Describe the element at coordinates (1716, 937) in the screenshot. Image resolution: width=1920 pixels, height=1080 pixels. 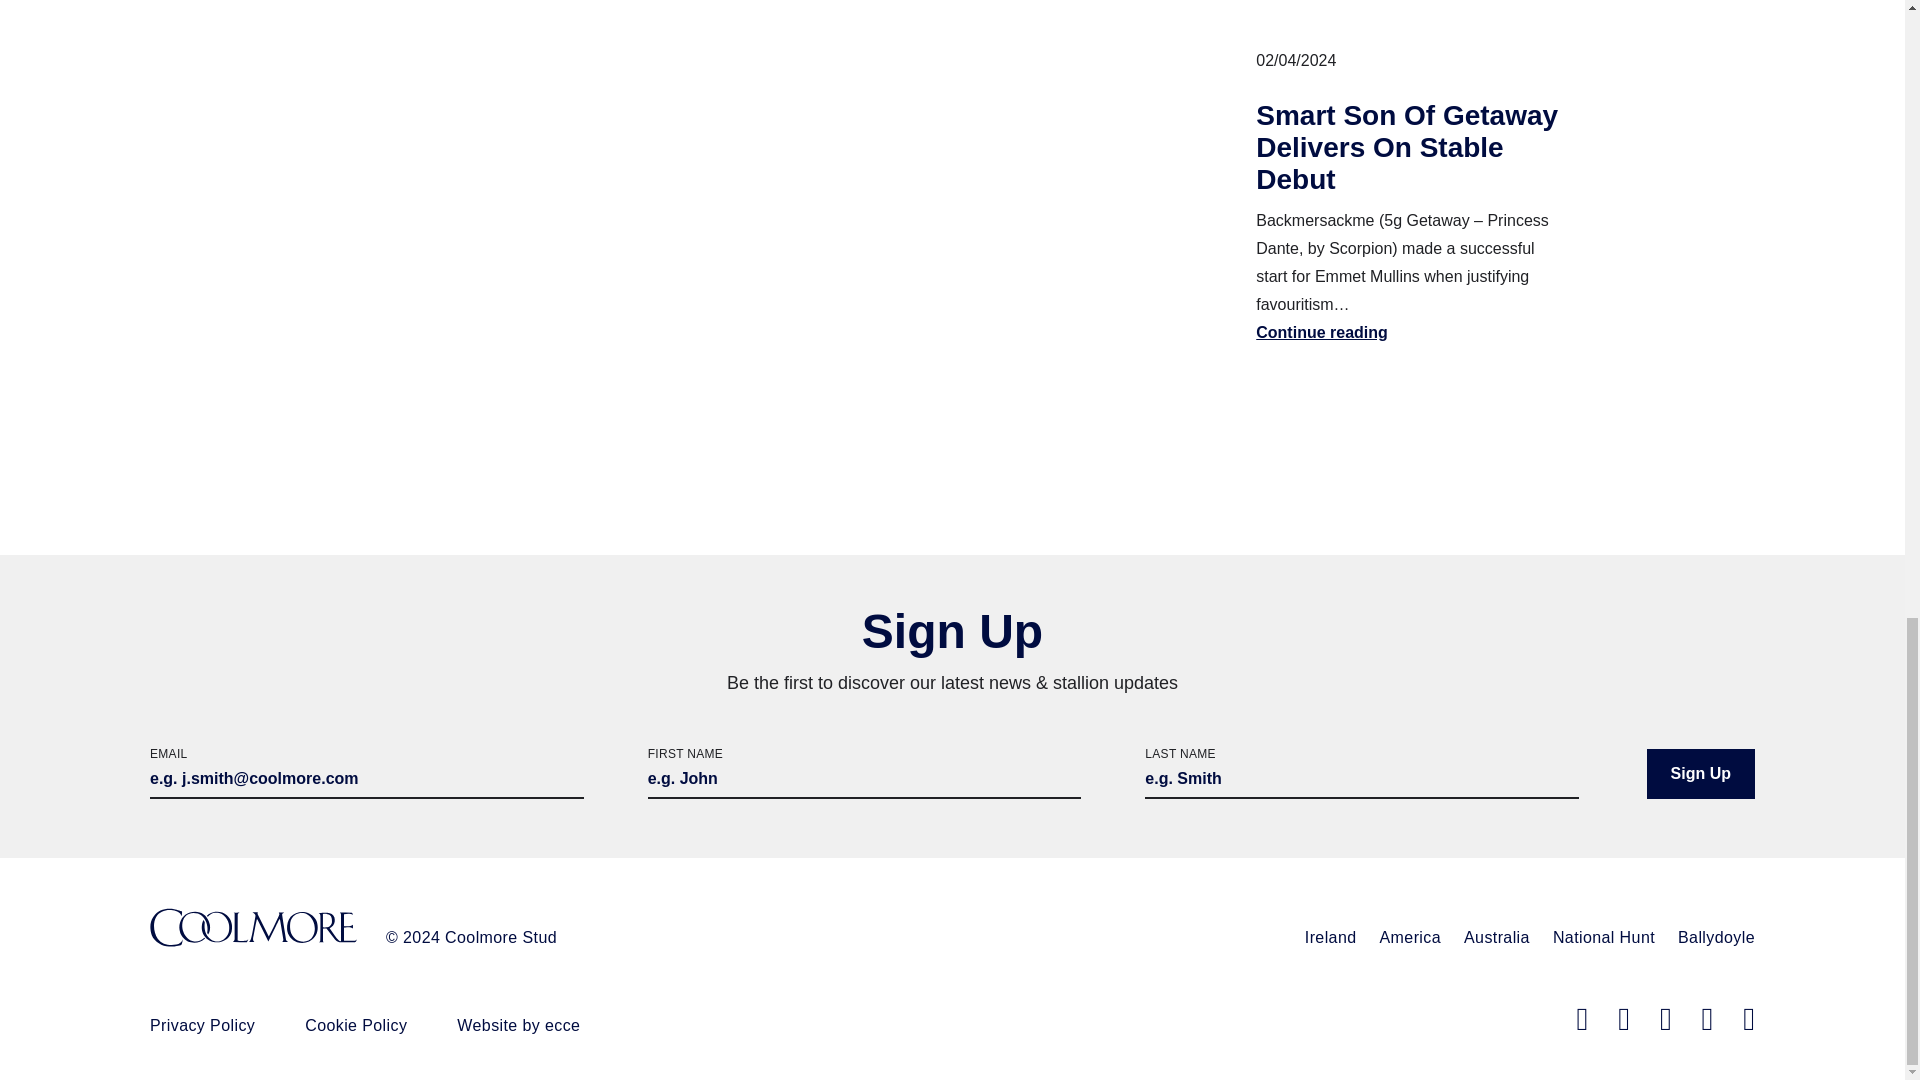
I see `Ballydoyle` at that location.